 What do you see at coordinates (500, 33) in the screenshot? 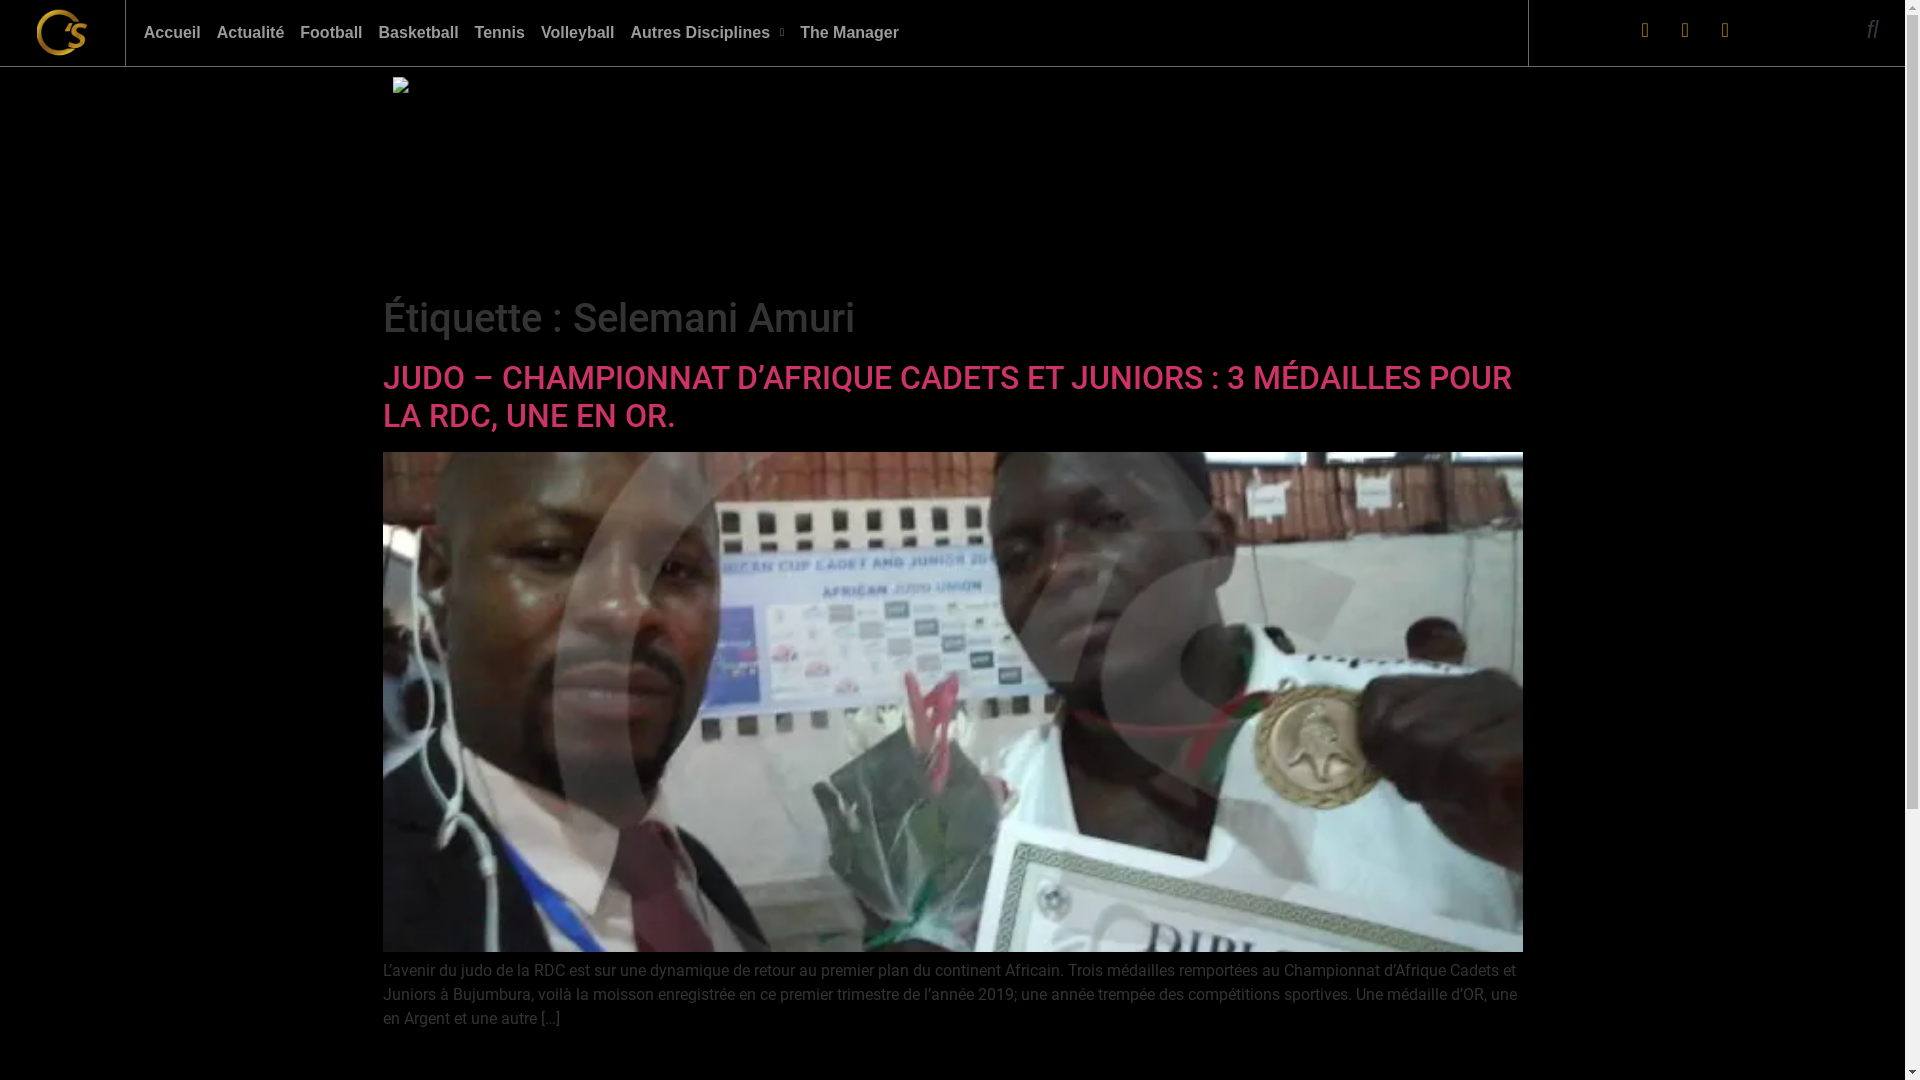
I see `Tennis` at bounding box center [500, 33].